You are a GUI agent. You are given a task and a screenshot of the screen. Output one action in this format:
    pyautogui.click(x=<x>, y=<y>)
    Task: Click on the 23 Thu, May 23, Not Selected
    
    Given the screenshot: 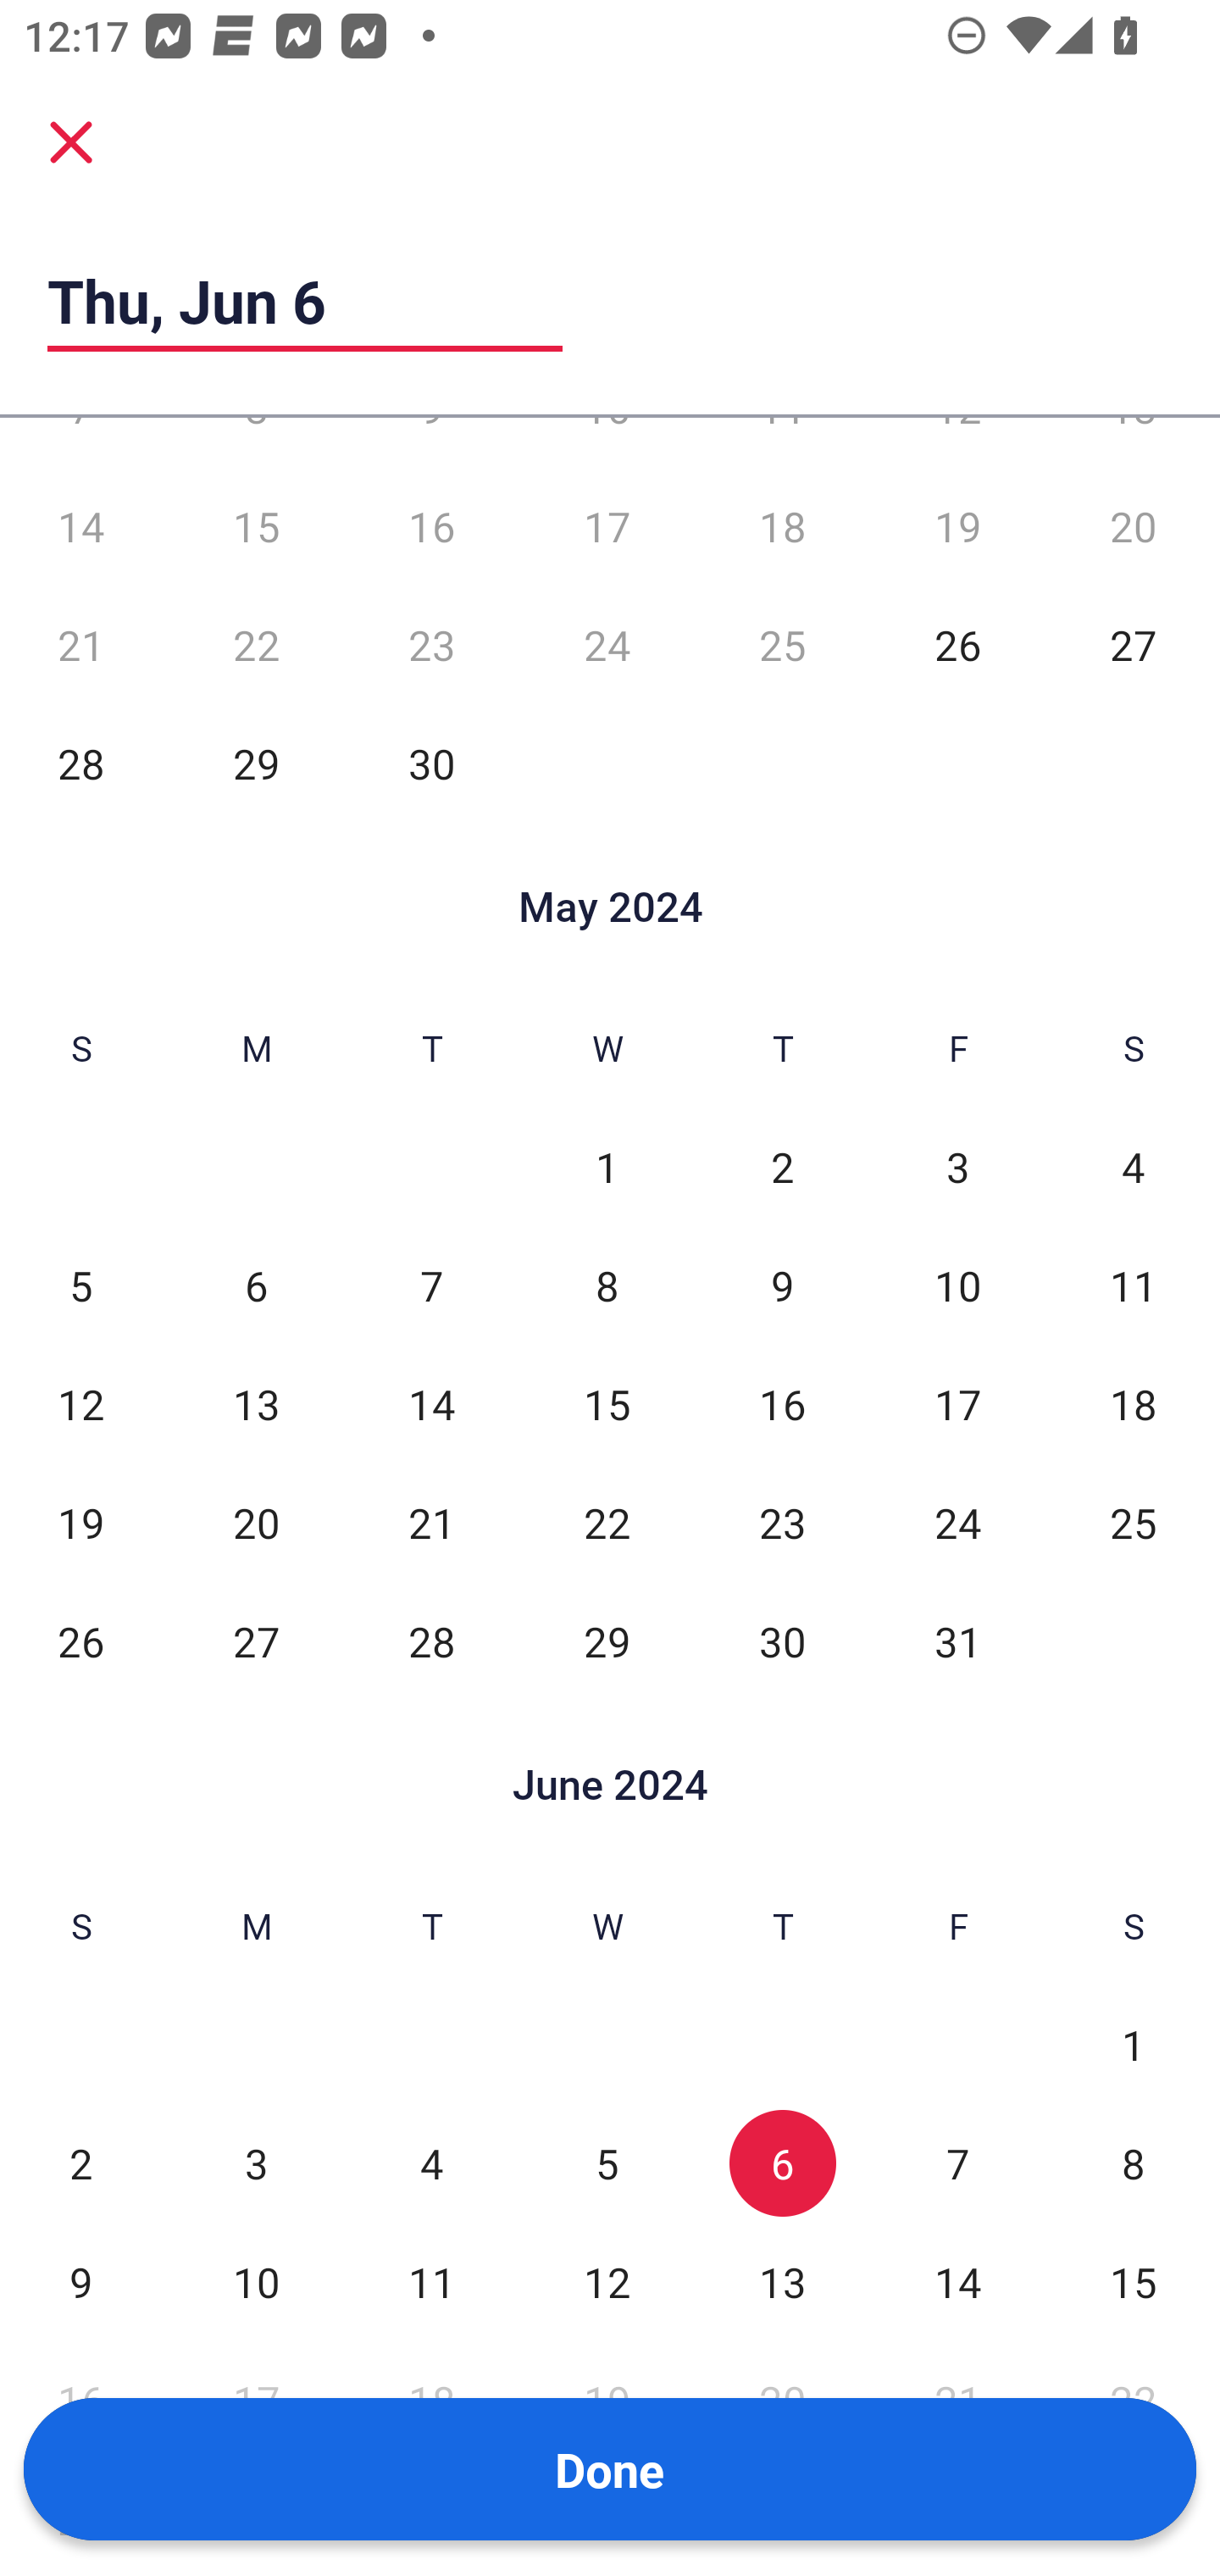 What is the action you would take?
    pyautogui.click(x=782, y=1522)
    